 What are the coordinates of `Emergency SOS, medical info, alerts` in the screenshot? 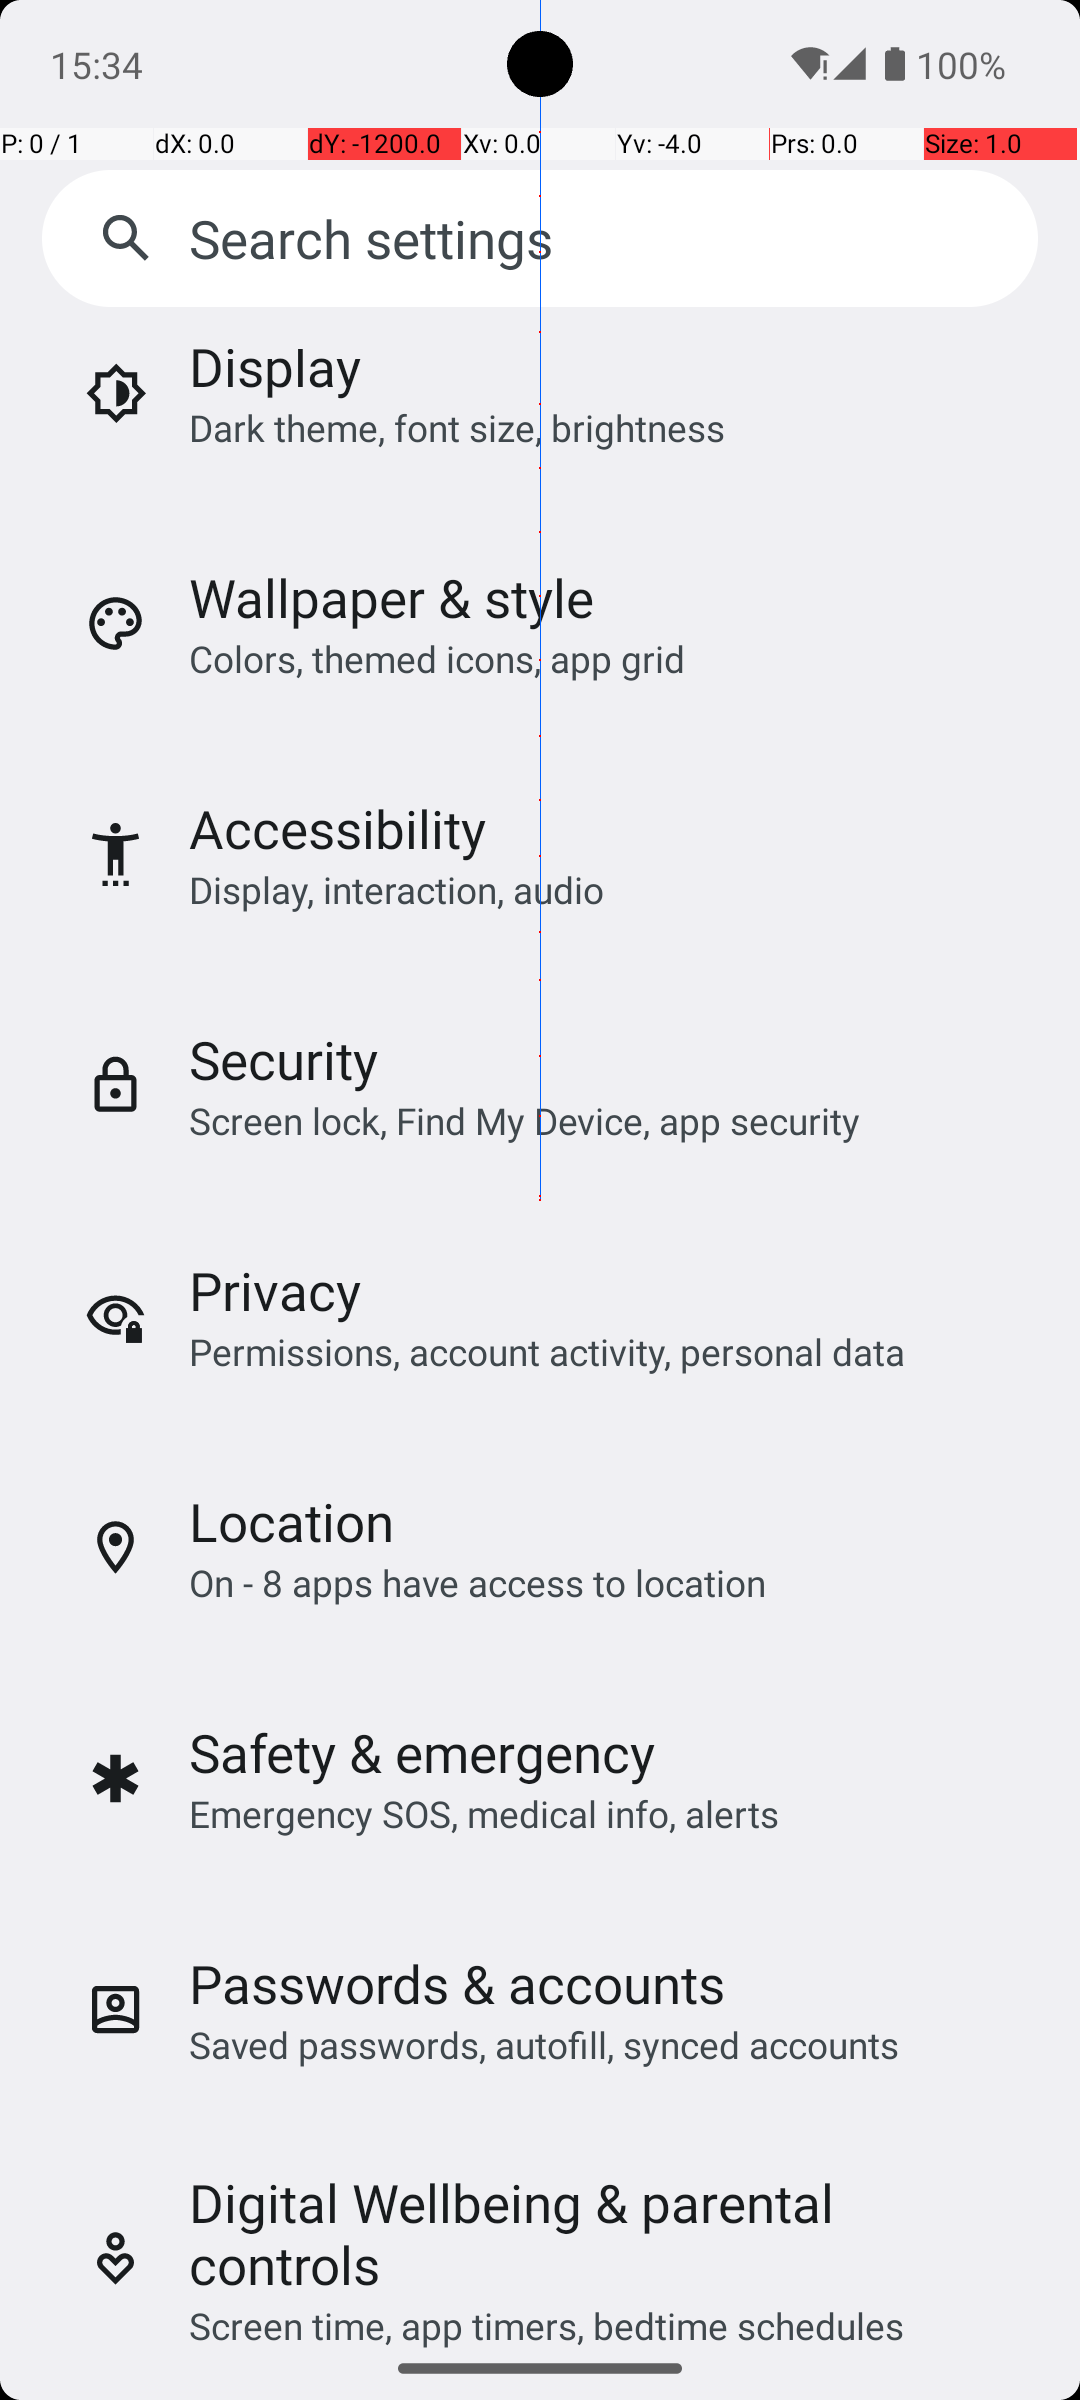 It's located at (484, 1814).